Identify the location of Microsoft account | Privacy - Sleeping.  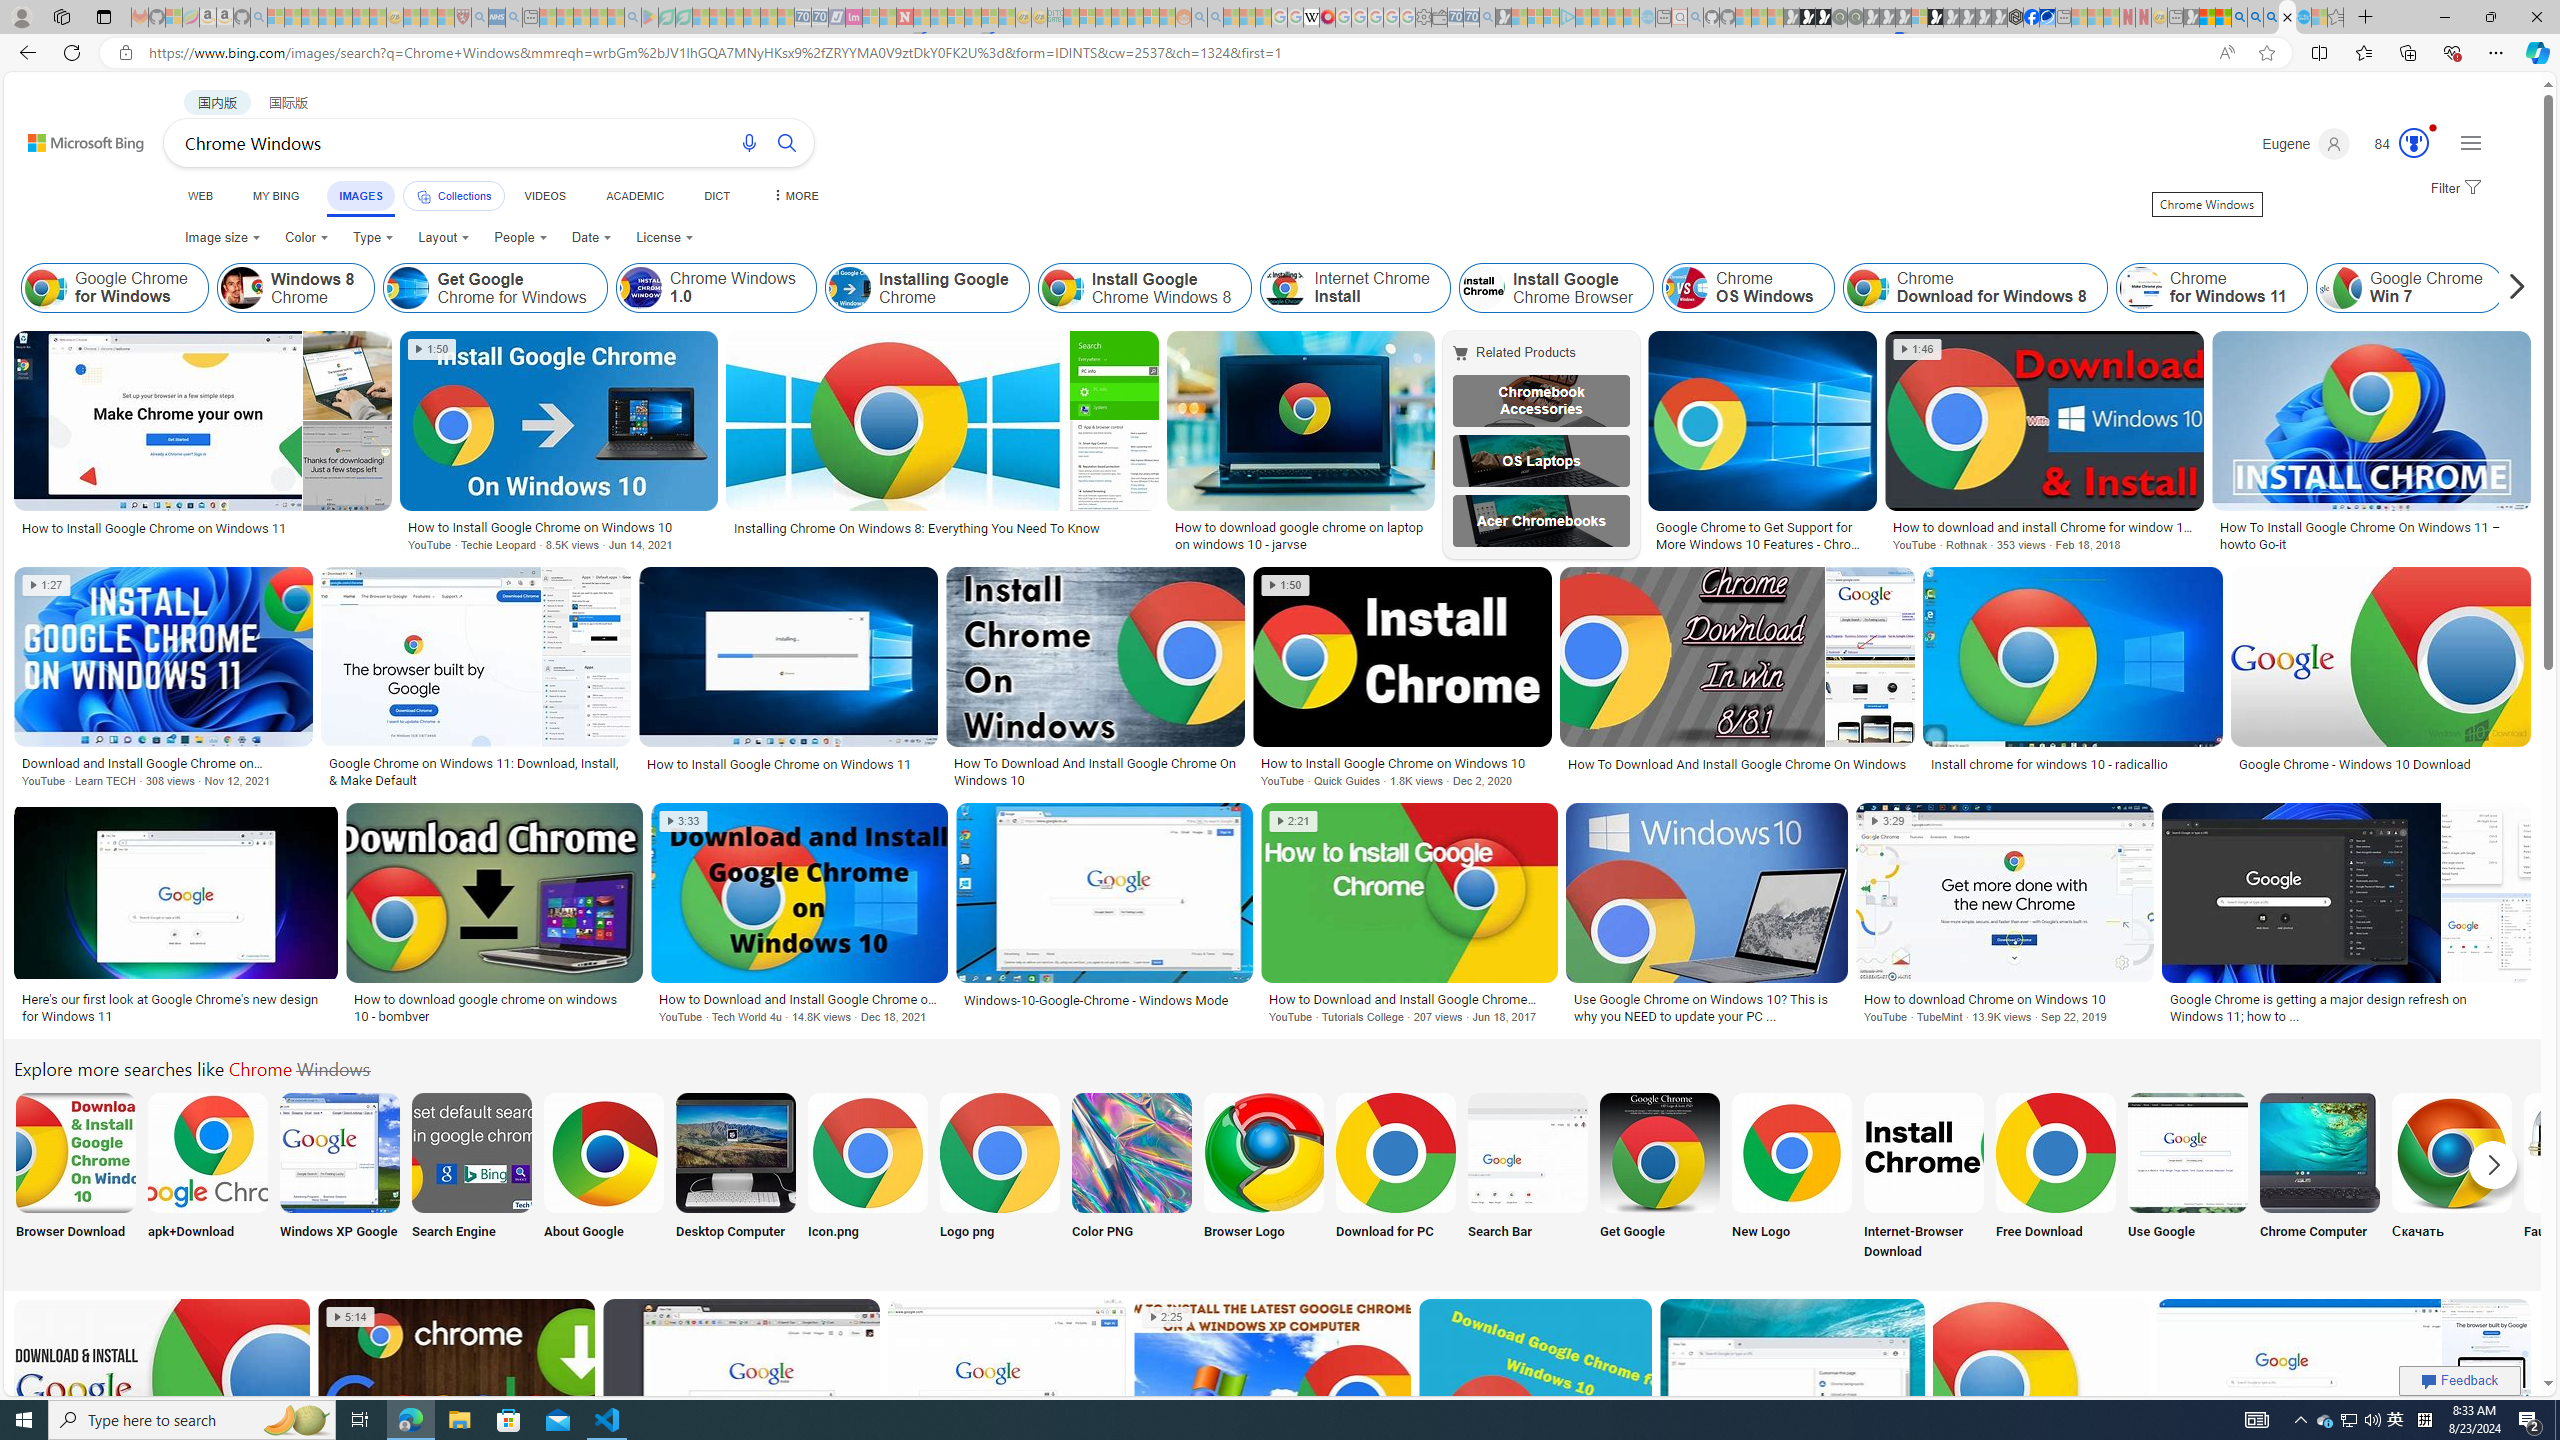
(1551, 17).